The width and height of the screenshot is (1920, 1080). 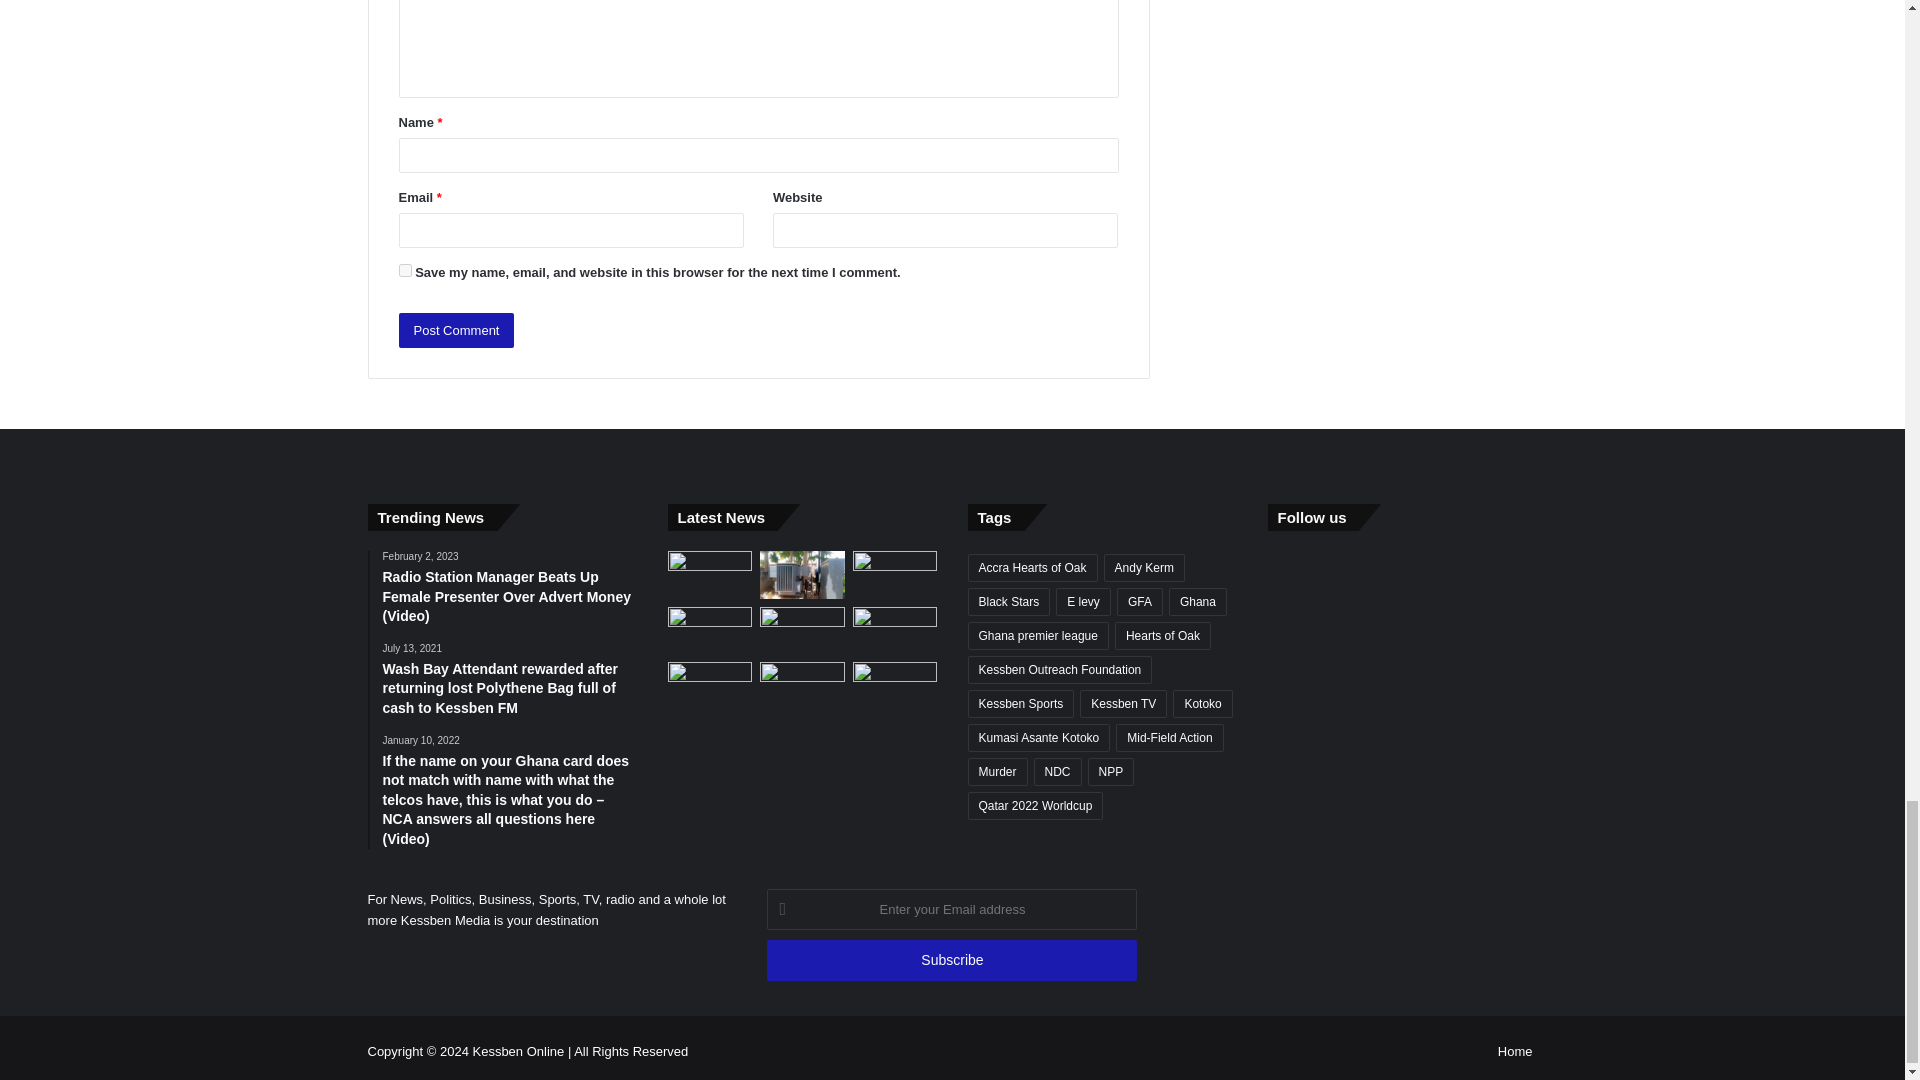 What do you see at coordinates (456, 330) in the screenshot?
I see `Post Comment` at bounding box center [456, 330].